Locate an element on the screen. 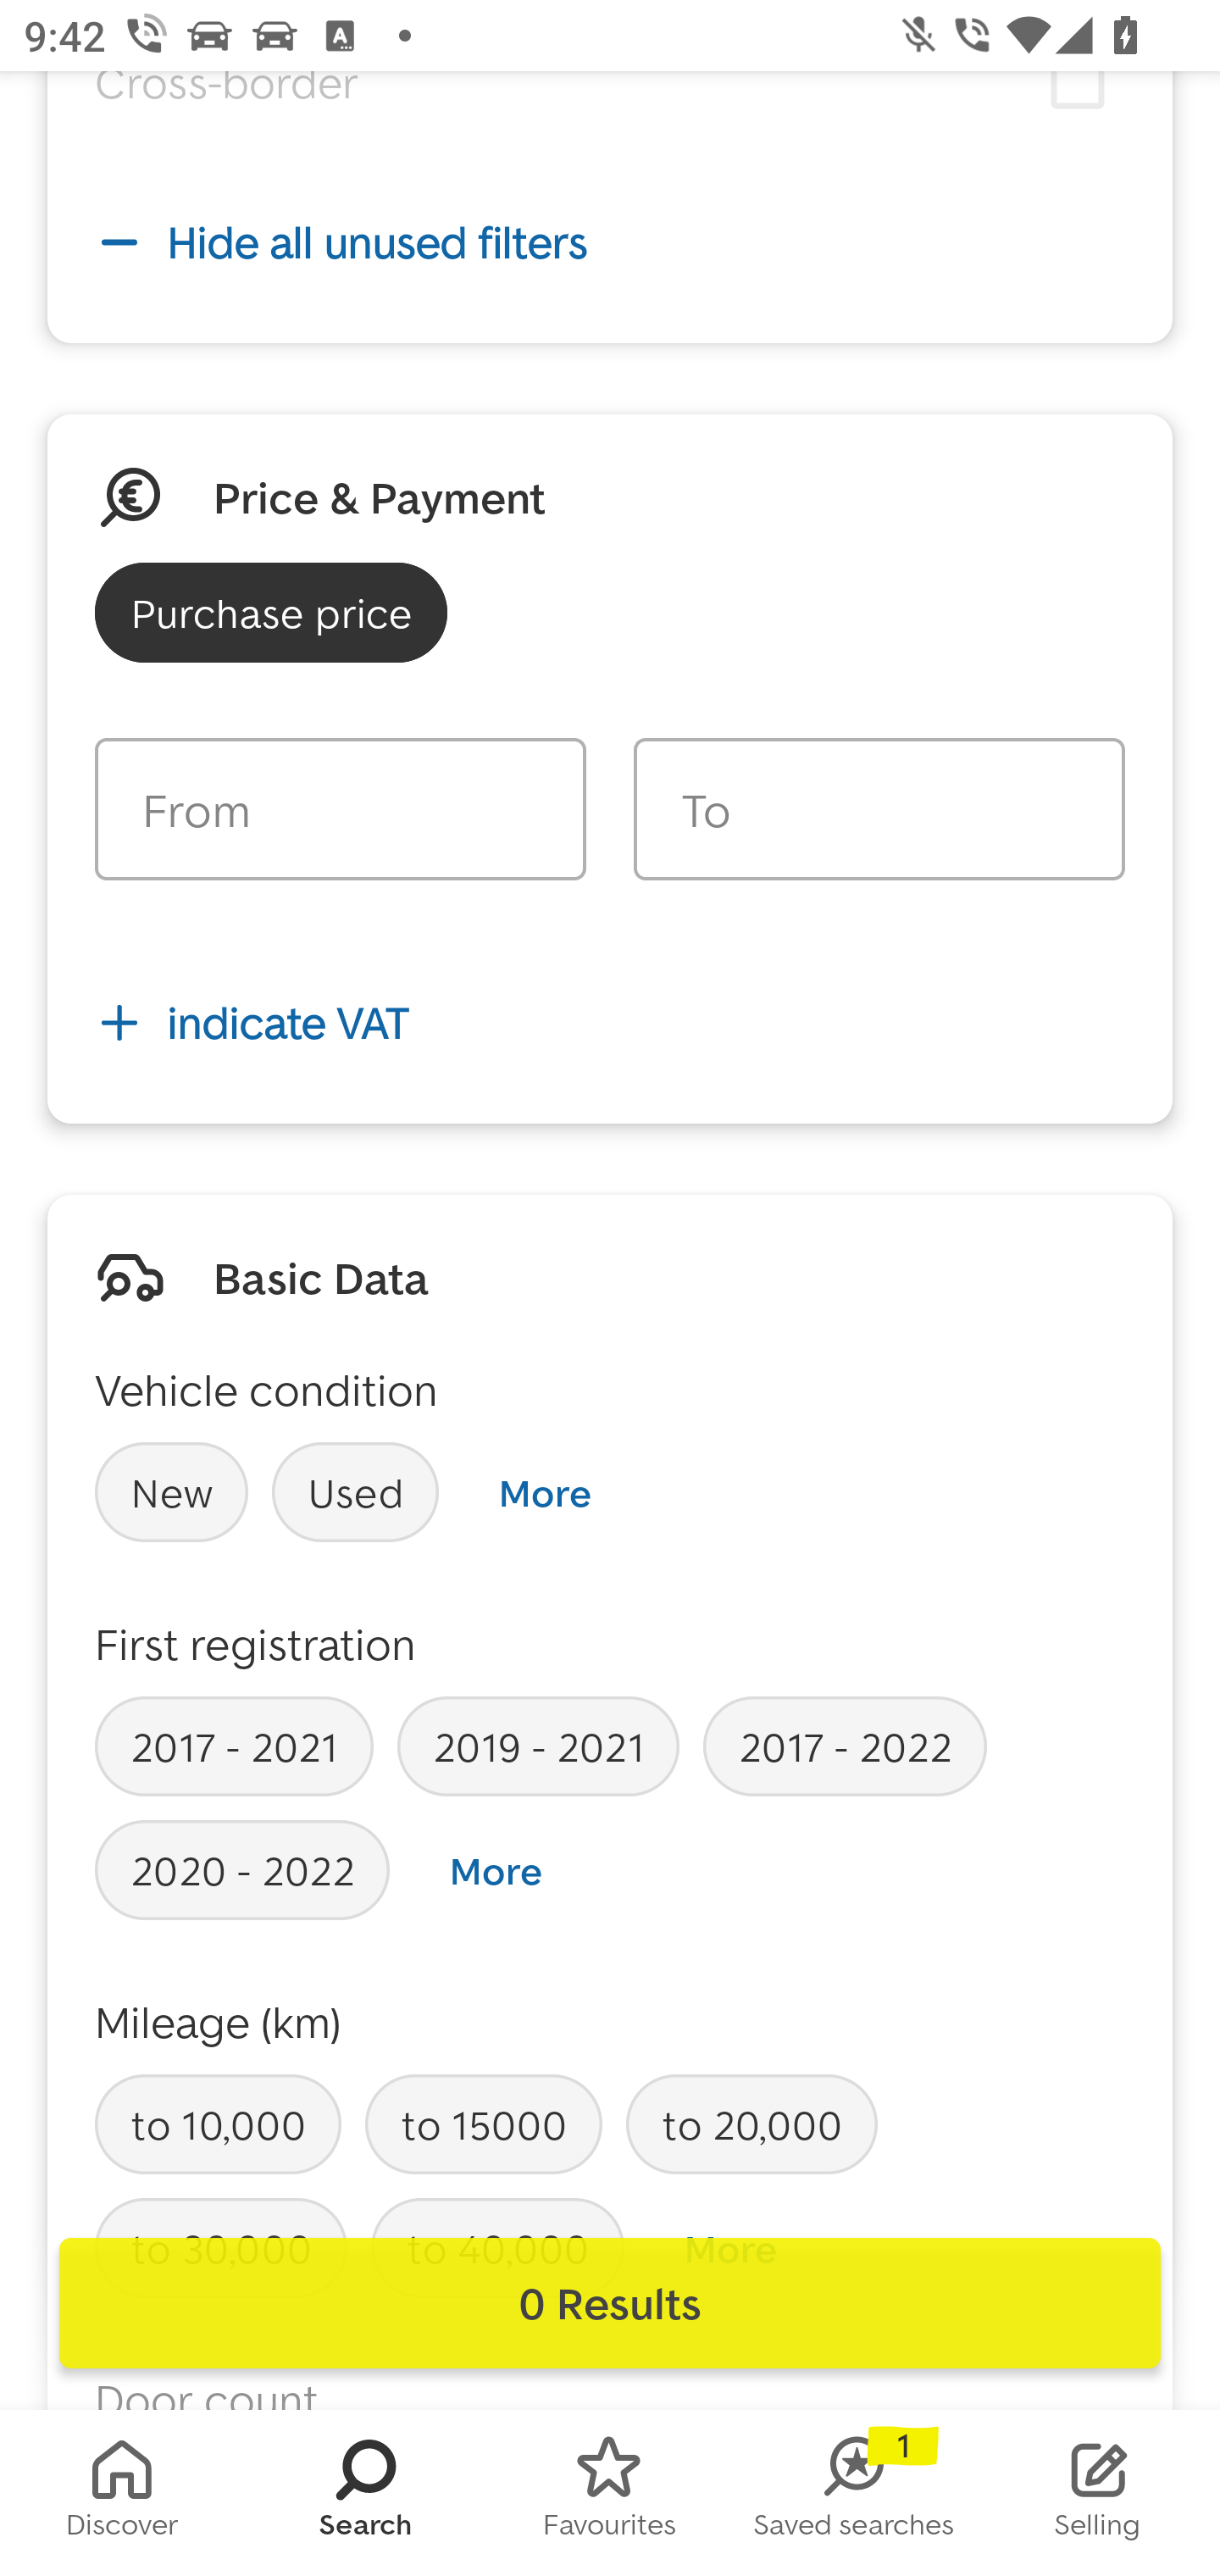 This screenshot has height=2576, width=1220. First registration is located at coordinates (256, 1643).